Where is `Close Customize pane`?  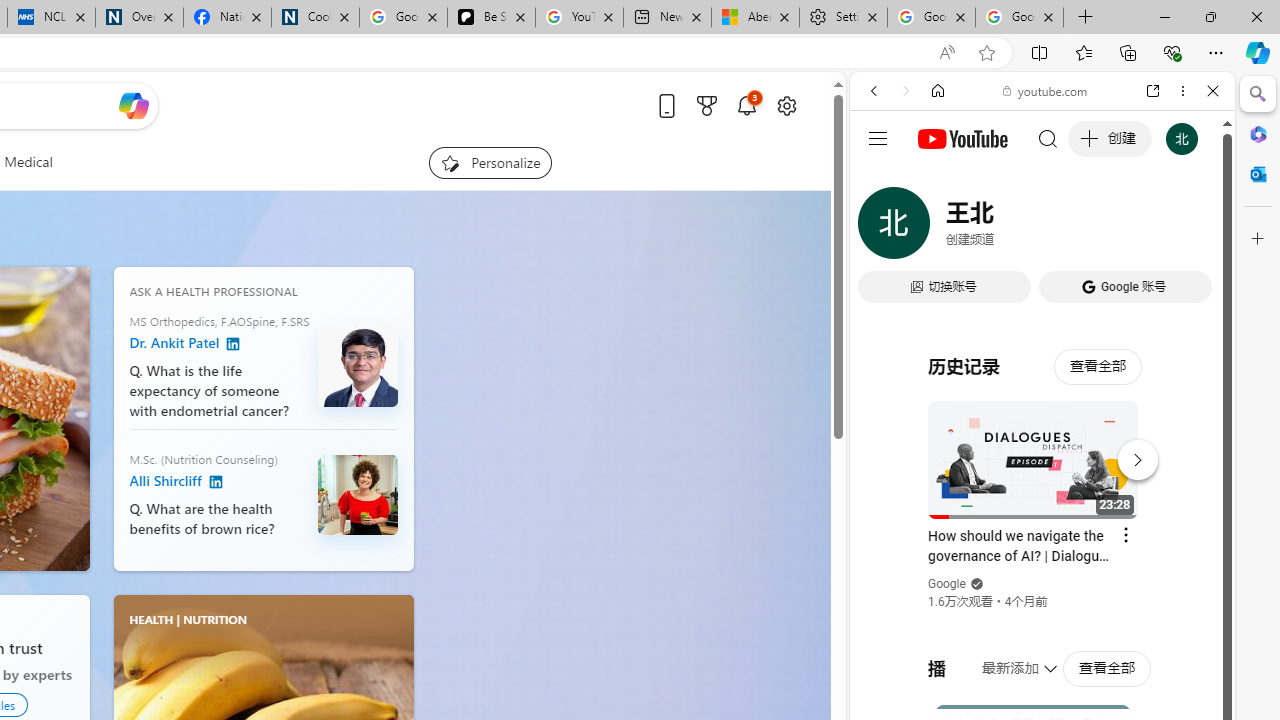 Close Customize pane is located at coordinates (1258, 239).